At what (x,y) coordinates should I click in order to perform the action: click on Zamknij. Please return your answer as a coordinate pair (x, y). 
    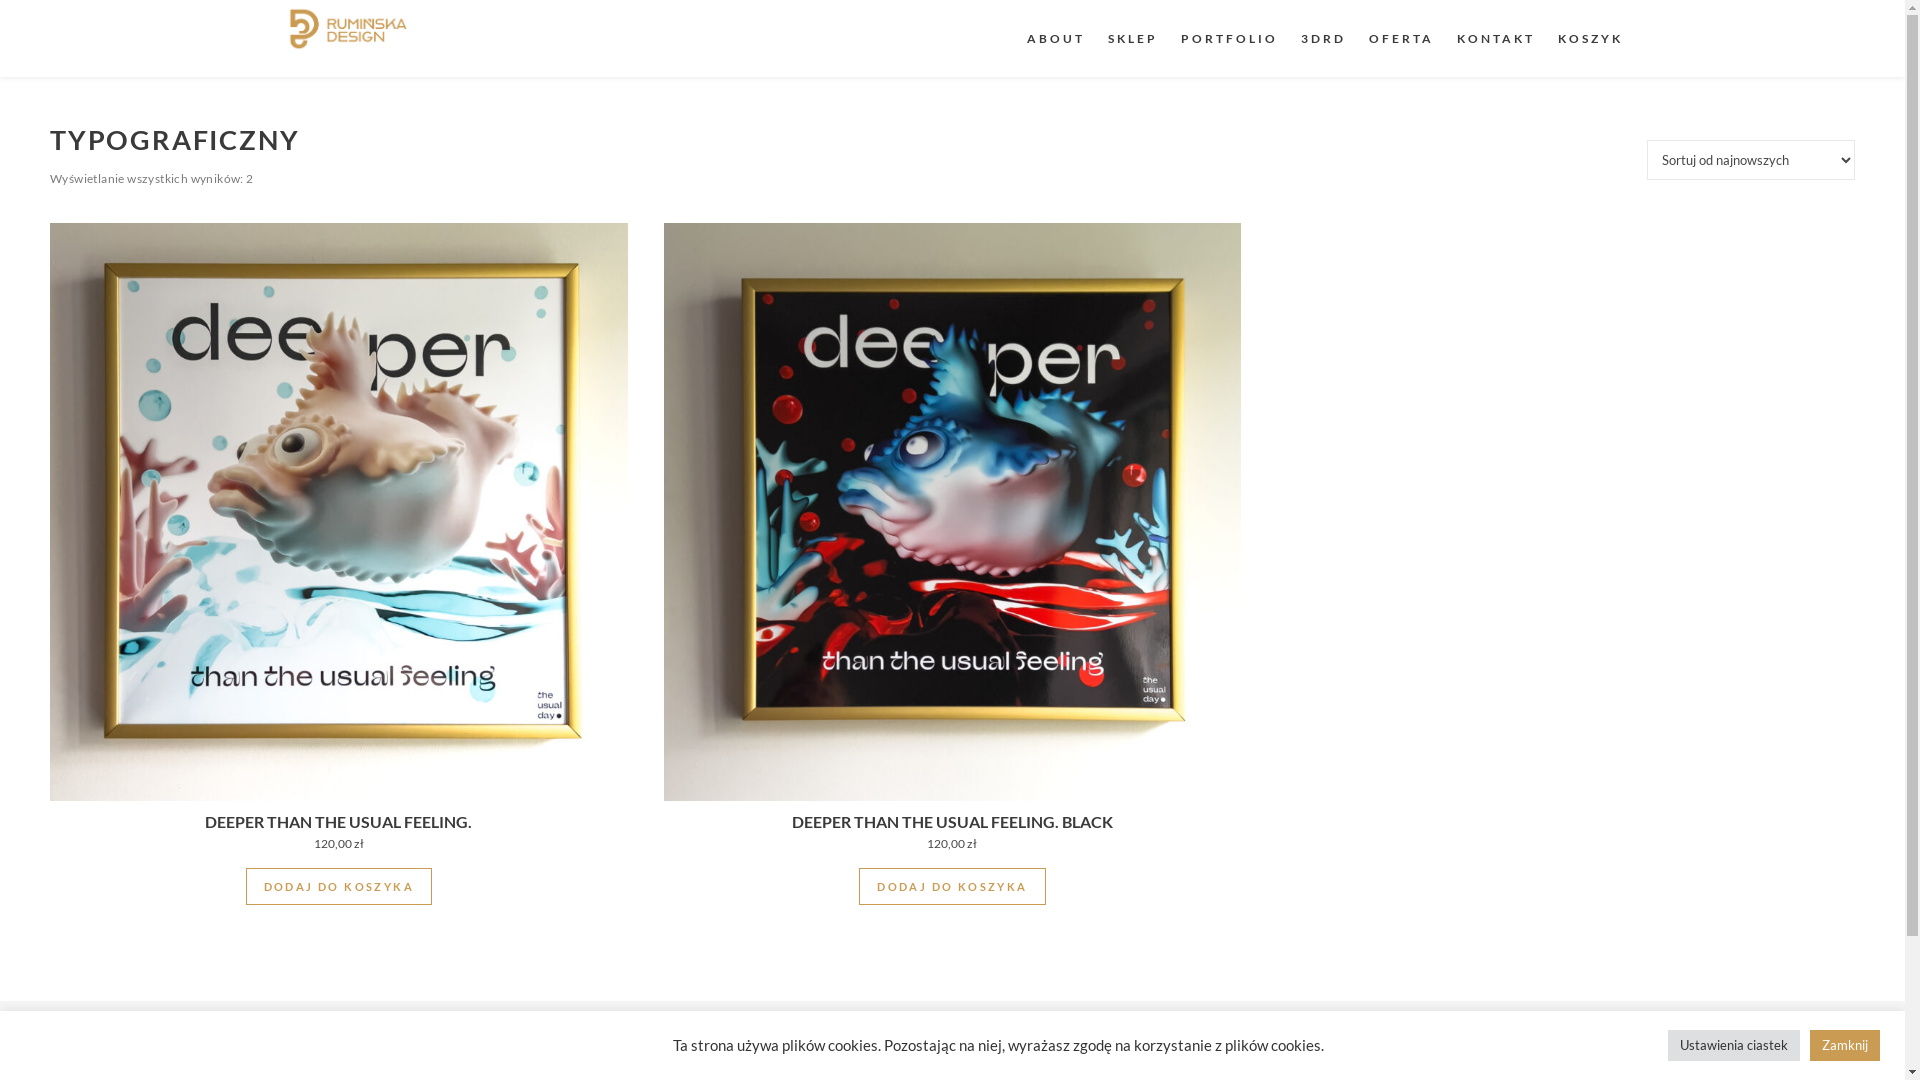
    Looking at the image, I should click on (1845, 1046).